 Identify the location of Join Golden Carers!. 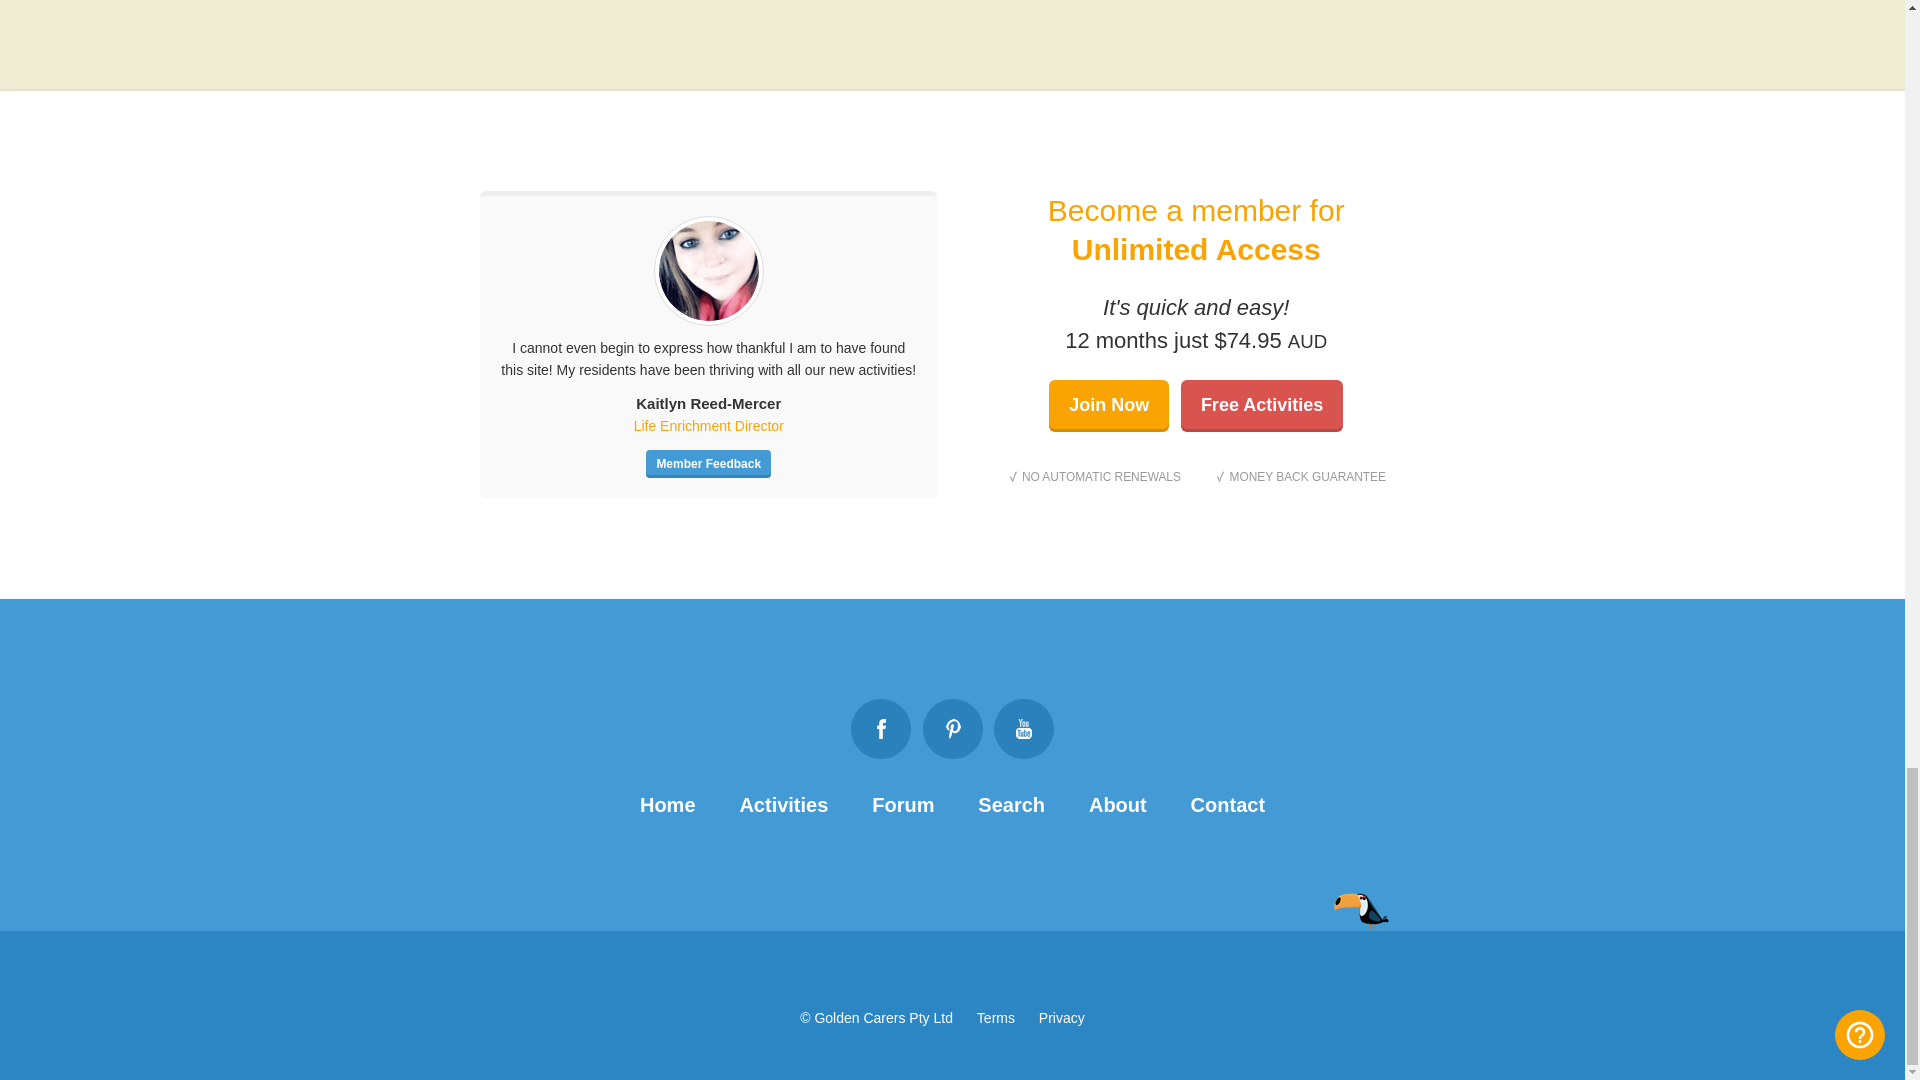
(1108, 406).